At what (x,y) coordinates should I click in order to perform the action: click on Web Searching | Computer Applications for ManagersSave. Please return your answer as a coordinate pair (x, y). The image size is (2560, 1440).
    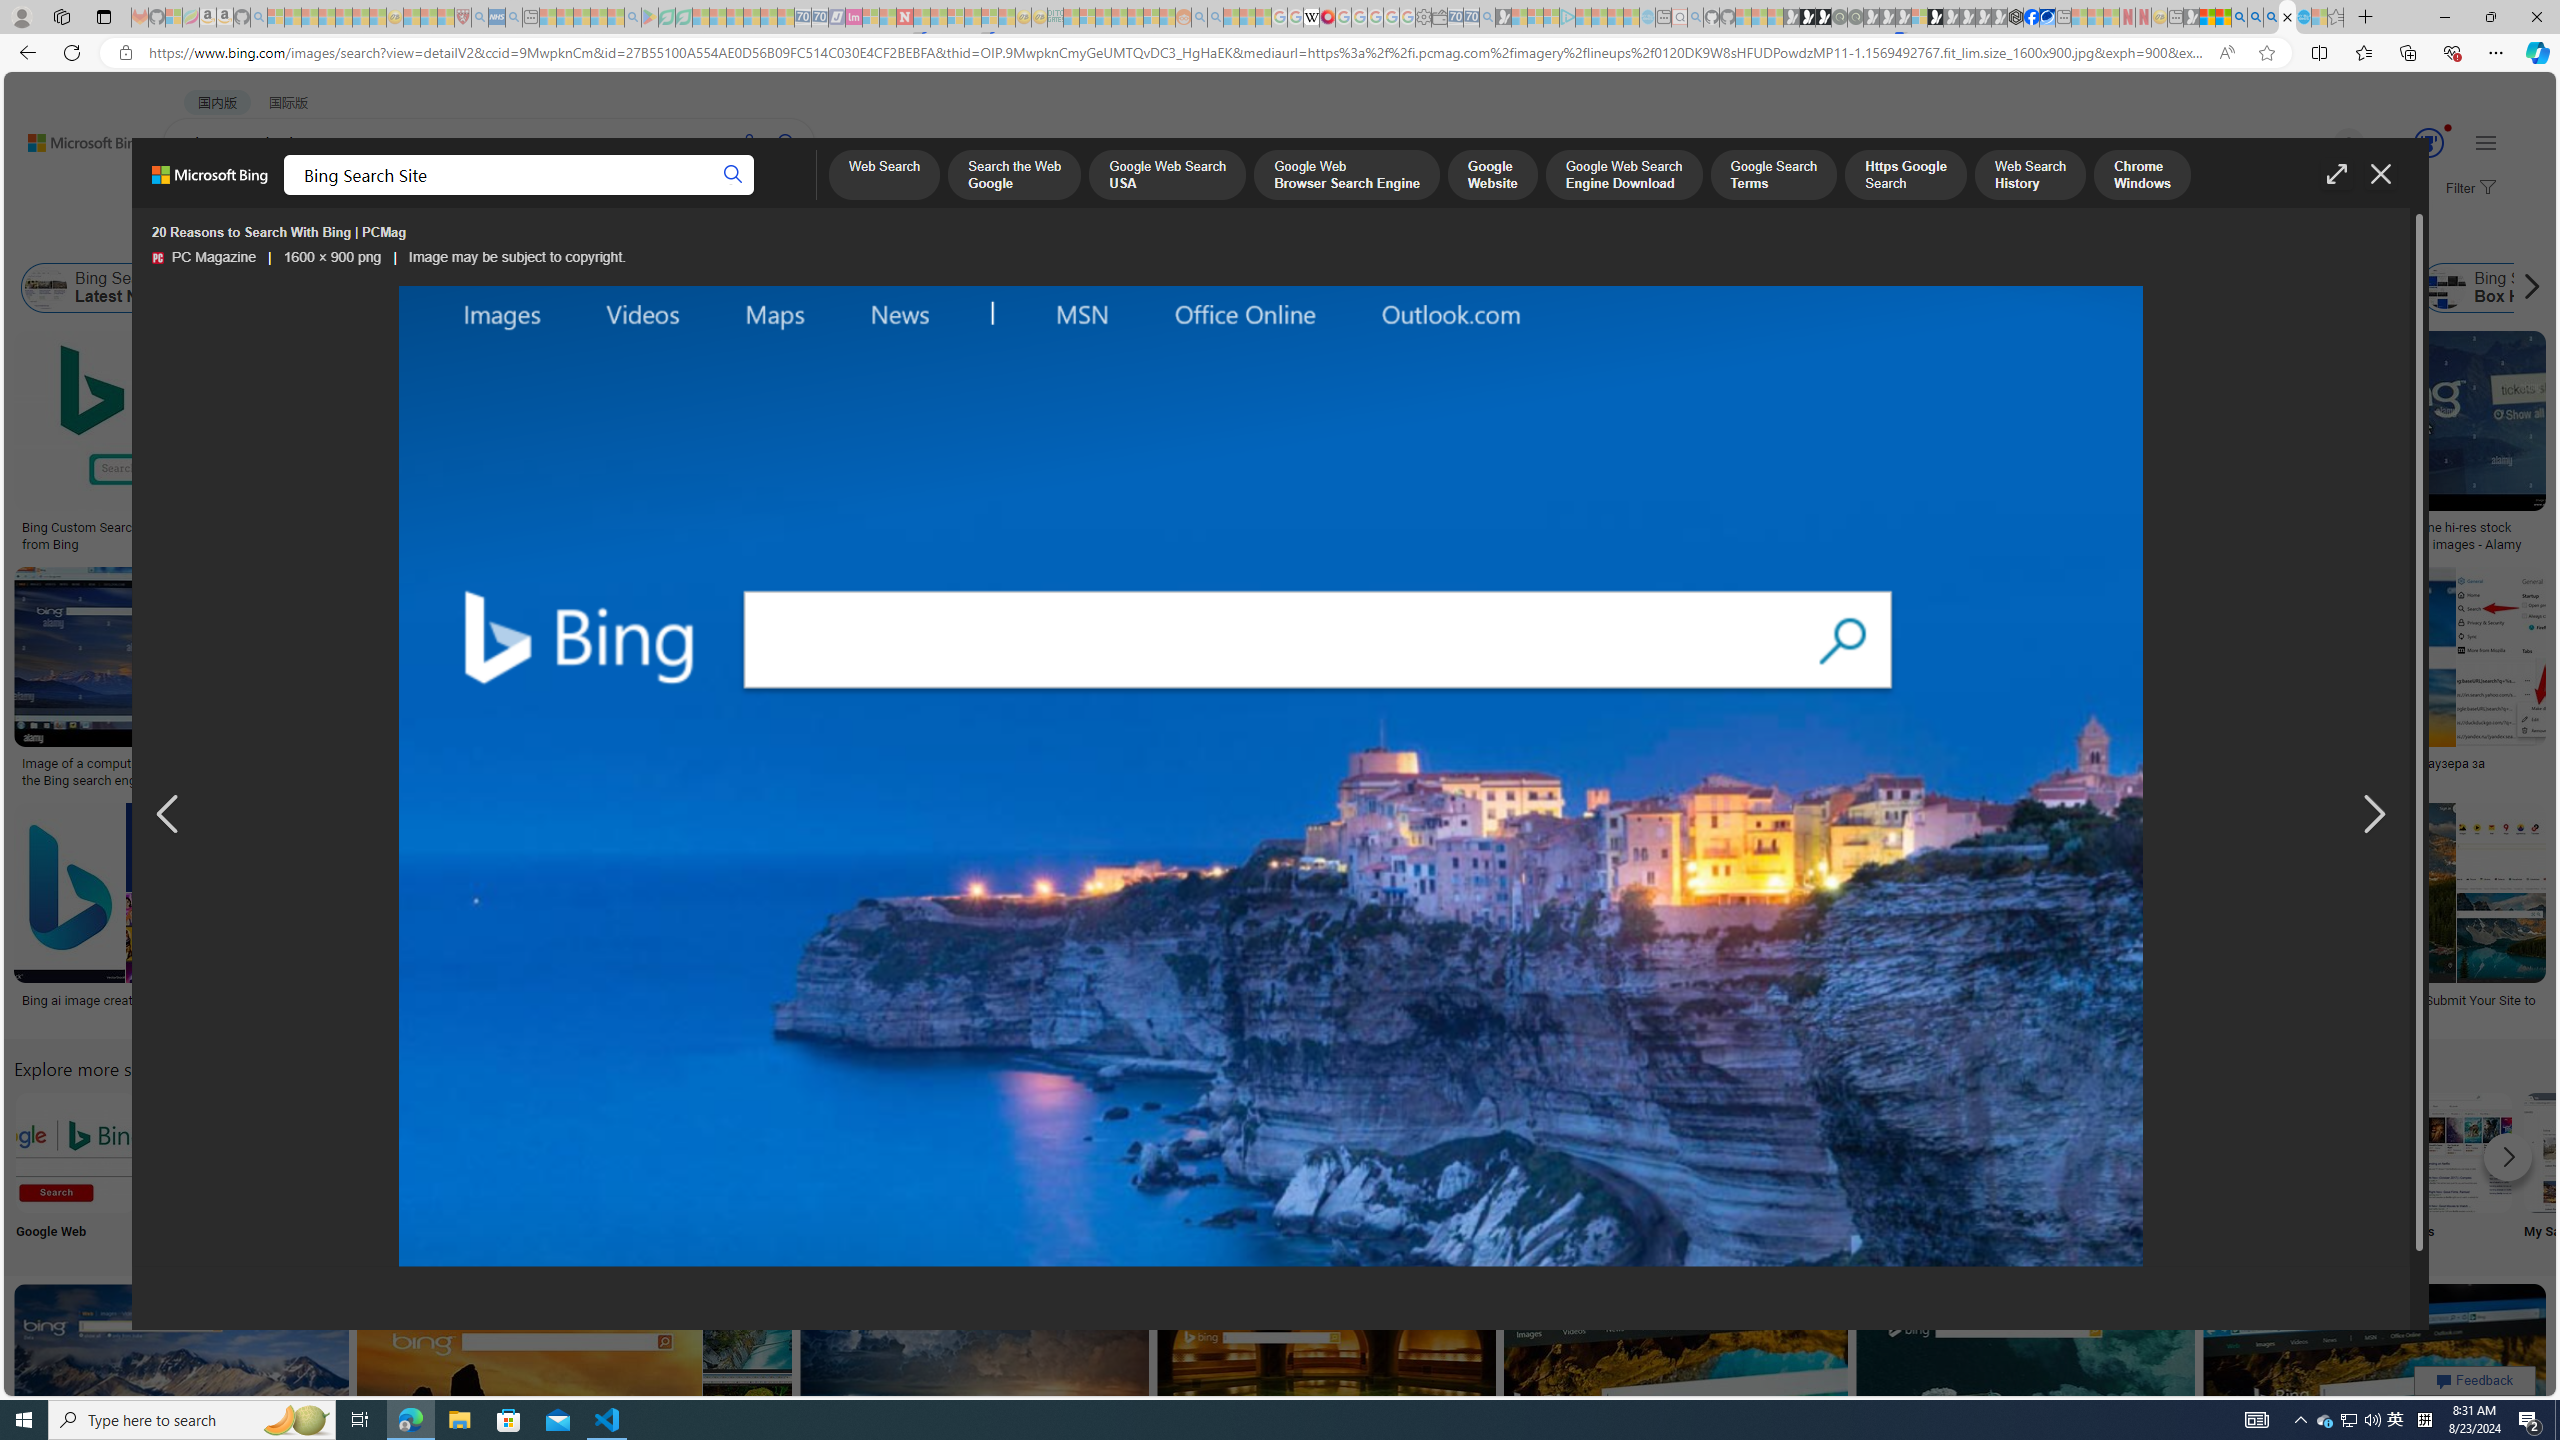
    Looking at the image, I should click on (1501, 917).